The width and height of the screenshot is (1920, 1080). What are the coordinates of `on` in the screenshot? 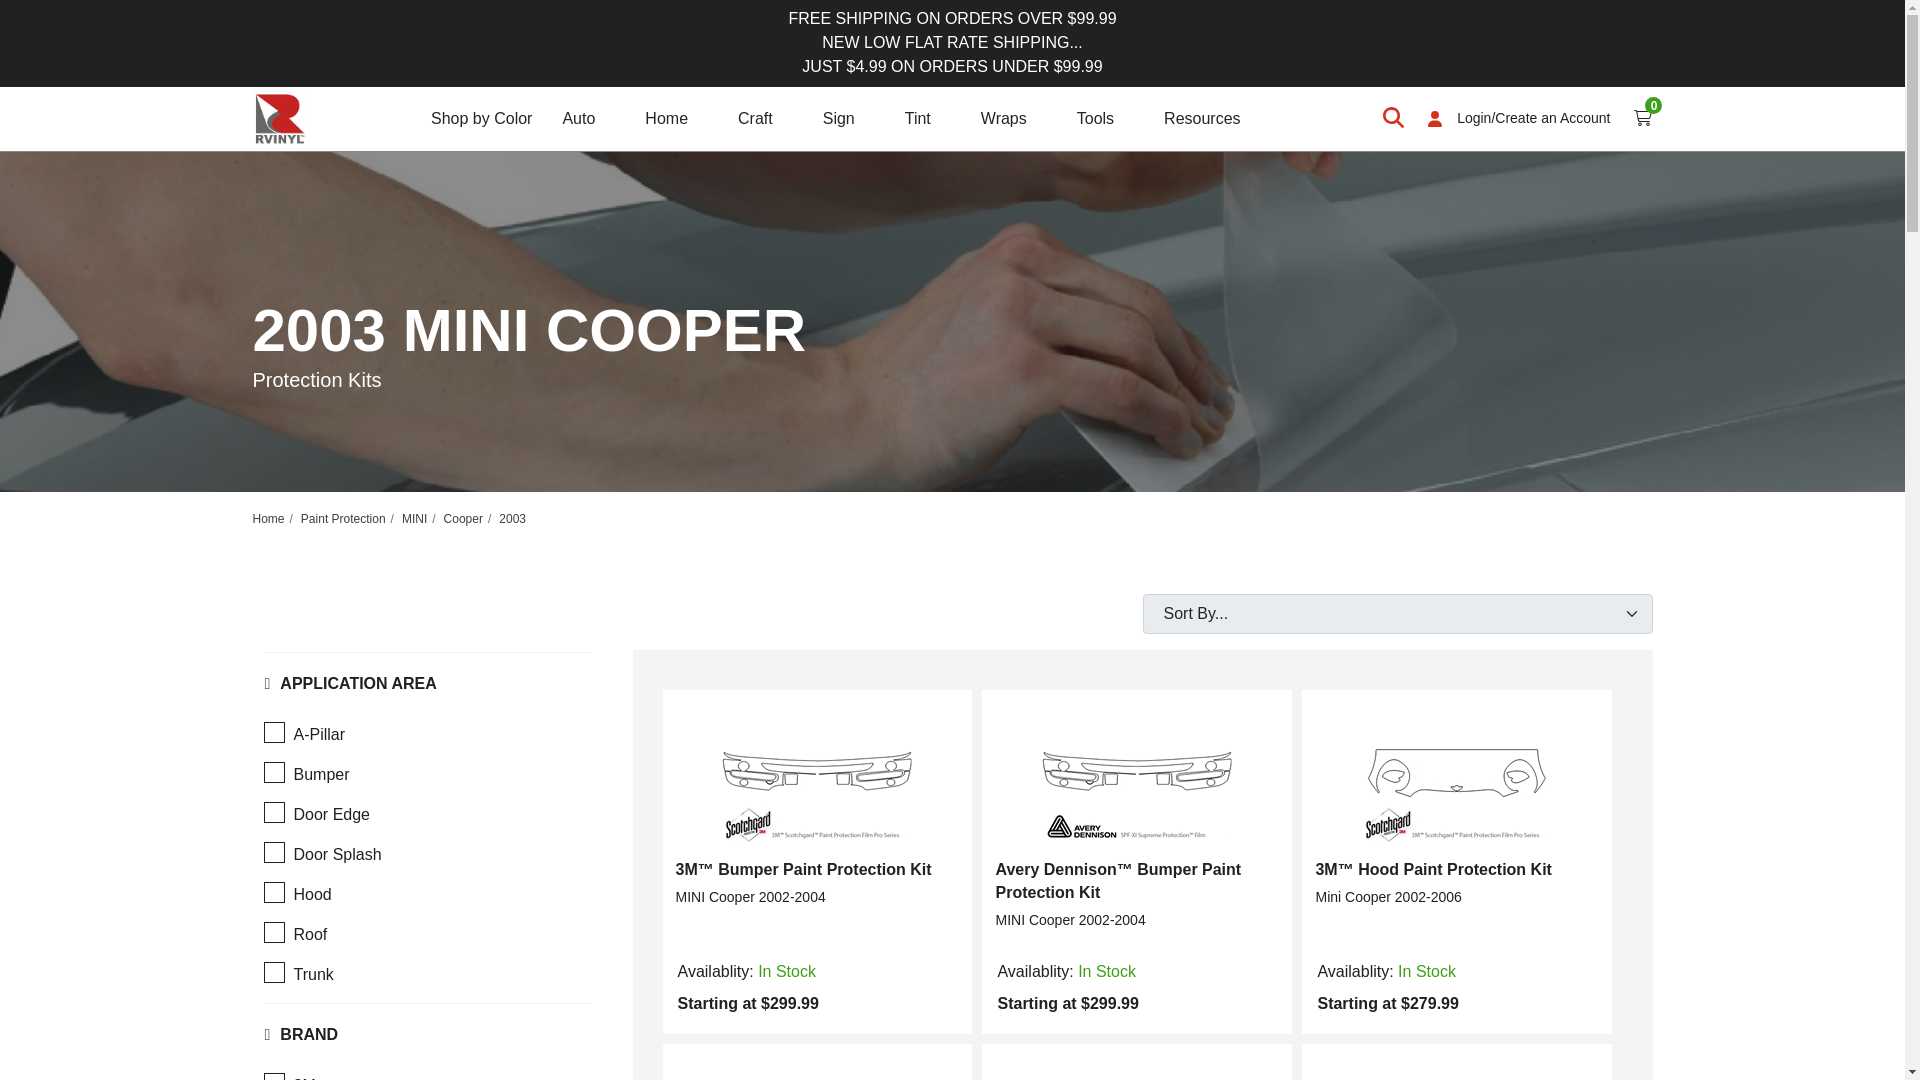 It's located at (273, 812).